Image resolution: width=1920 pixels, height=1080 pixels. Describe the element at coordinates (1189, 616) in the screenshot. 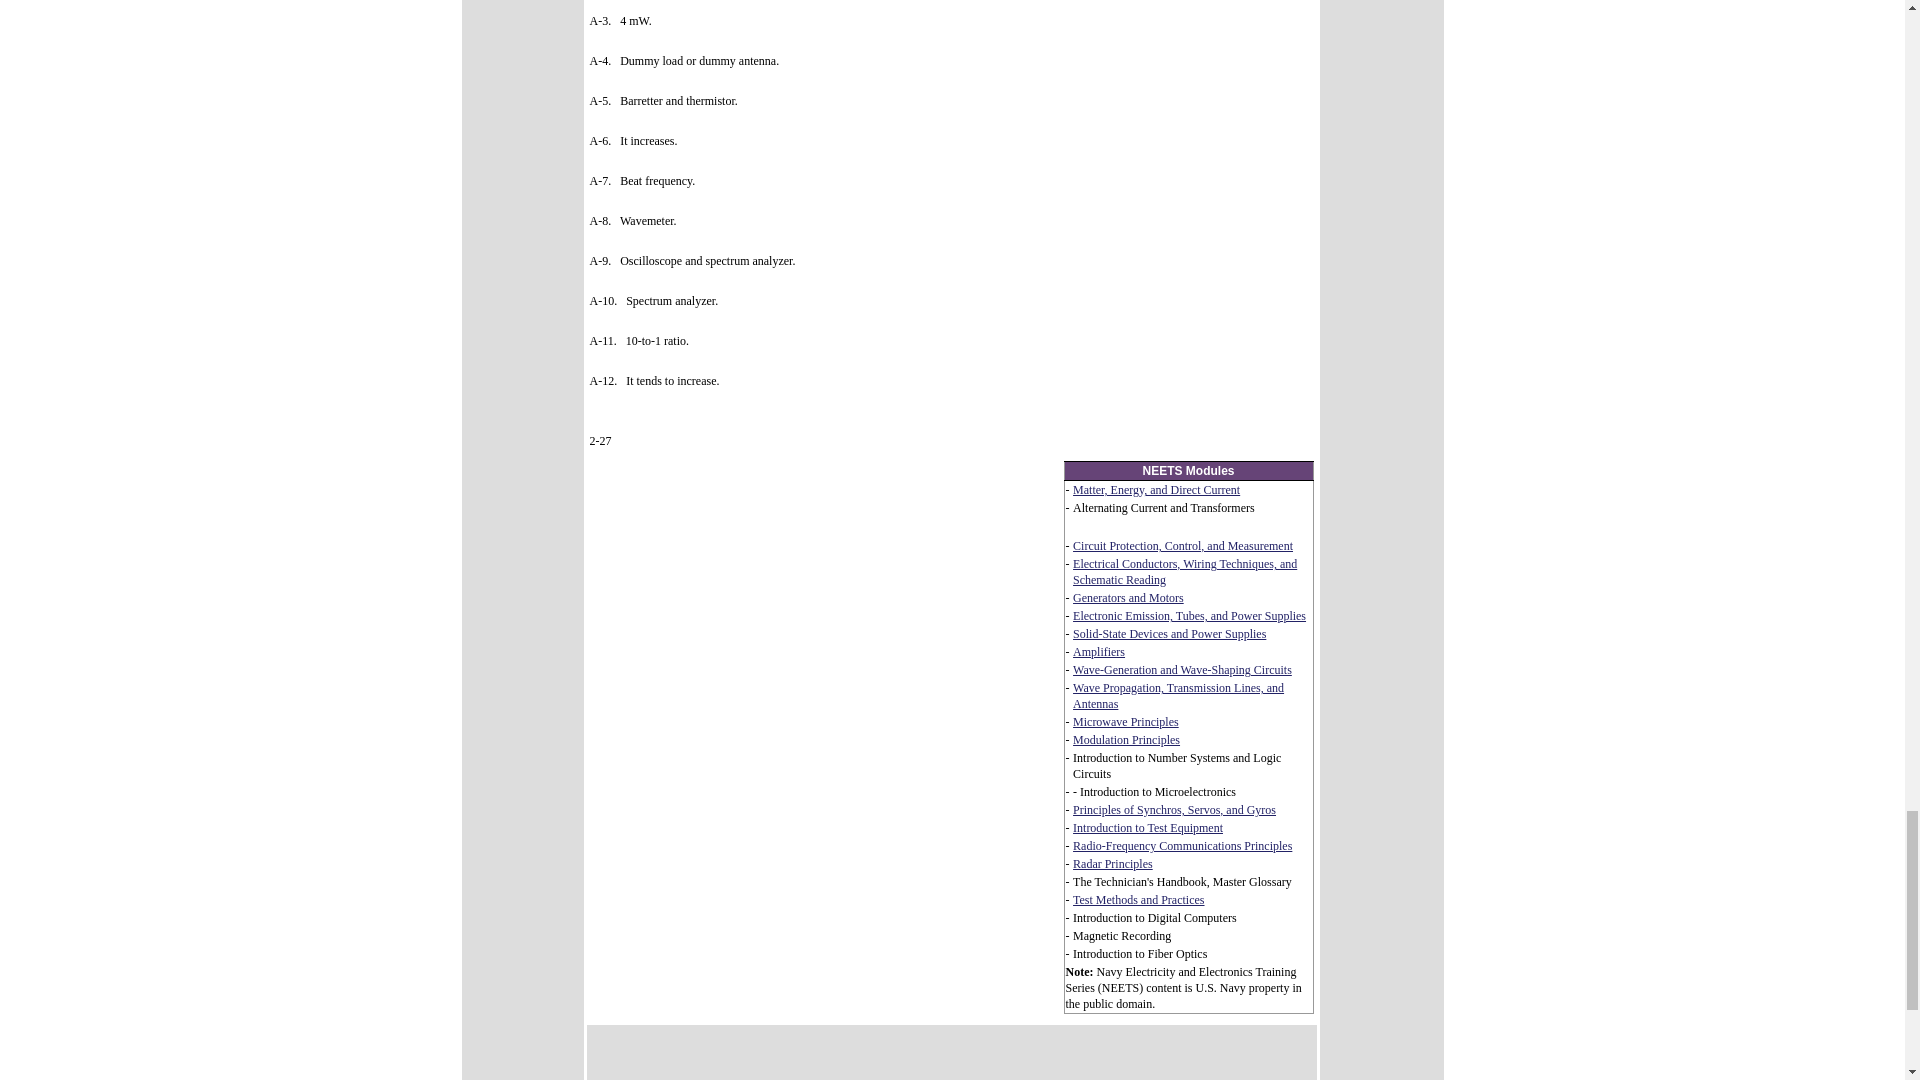

I see `Electronic Emission, Tubes, and Power Supplies` at that location.